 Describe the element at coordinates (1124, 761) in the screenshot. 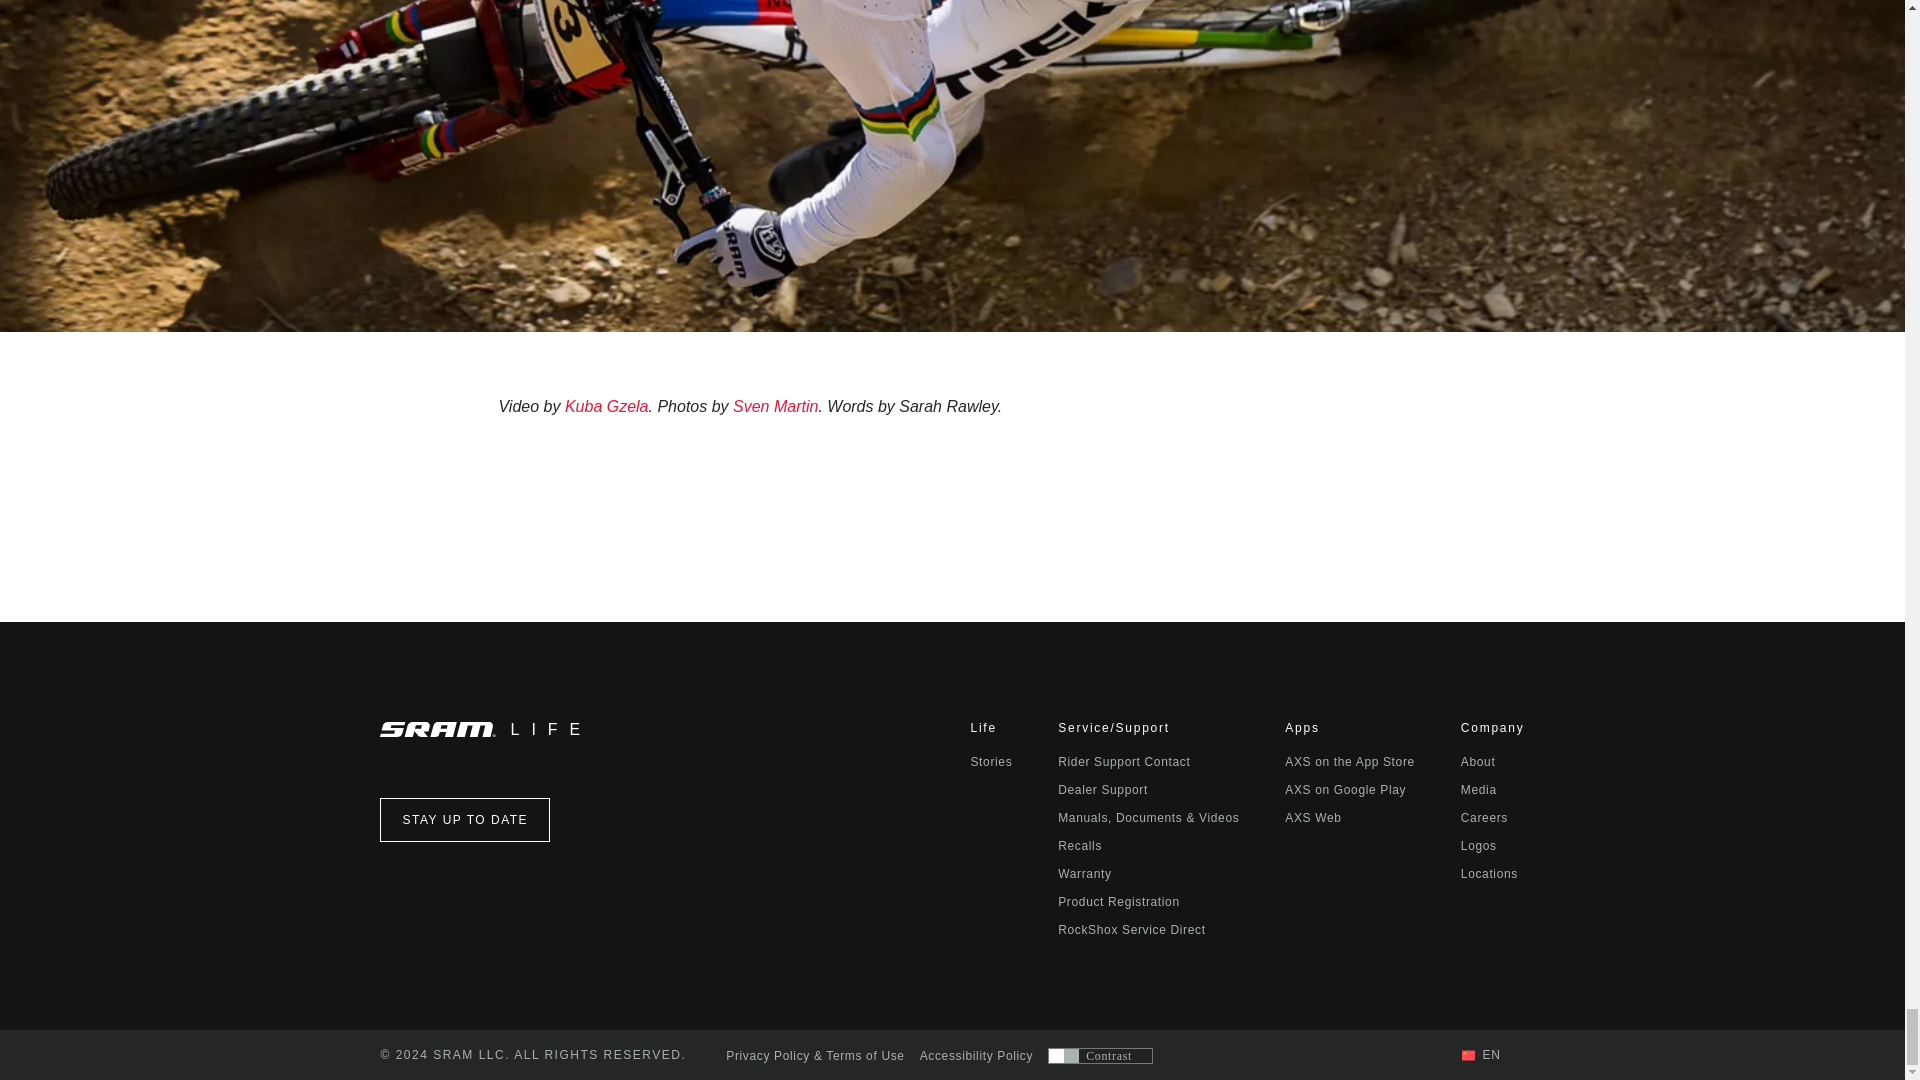

I see `Rider Support Contact` at that location.